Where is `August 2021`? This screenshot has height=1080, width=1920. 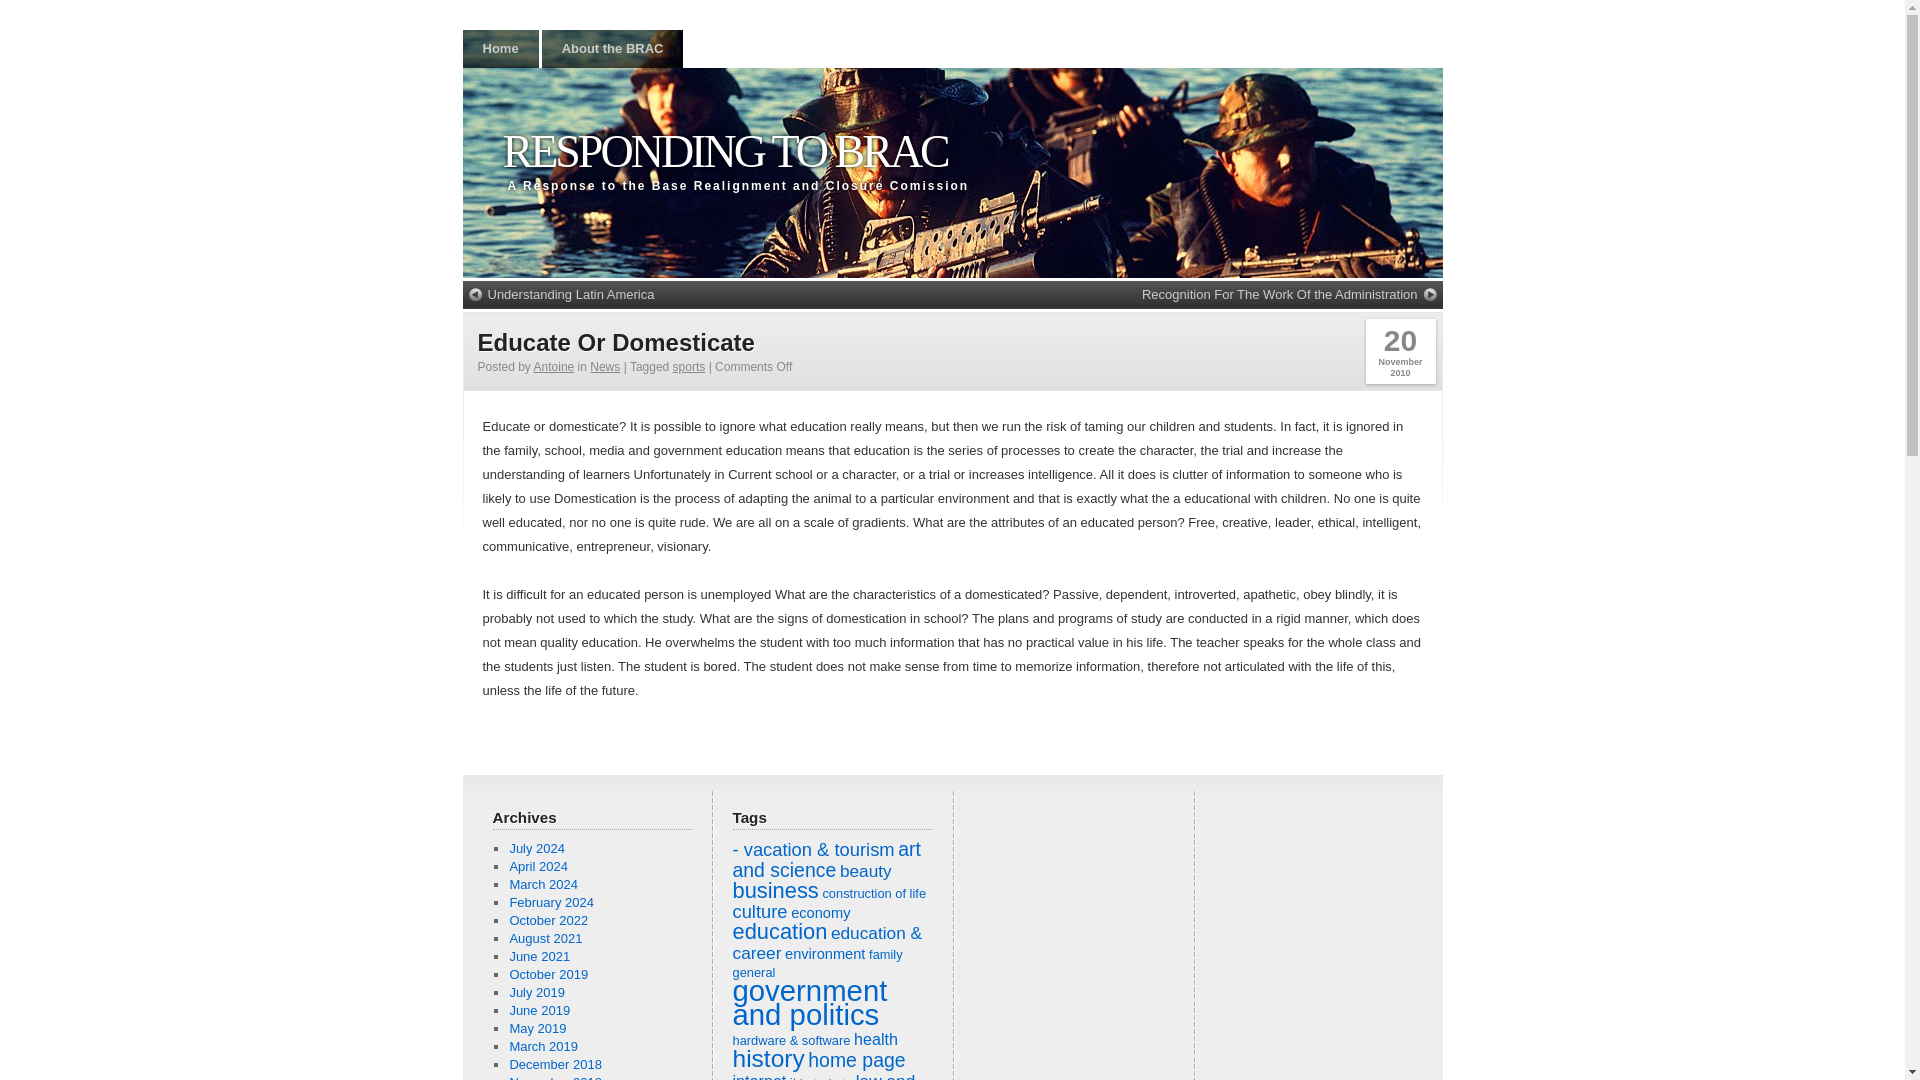 August 2021 is located at coordinates (542, 884).